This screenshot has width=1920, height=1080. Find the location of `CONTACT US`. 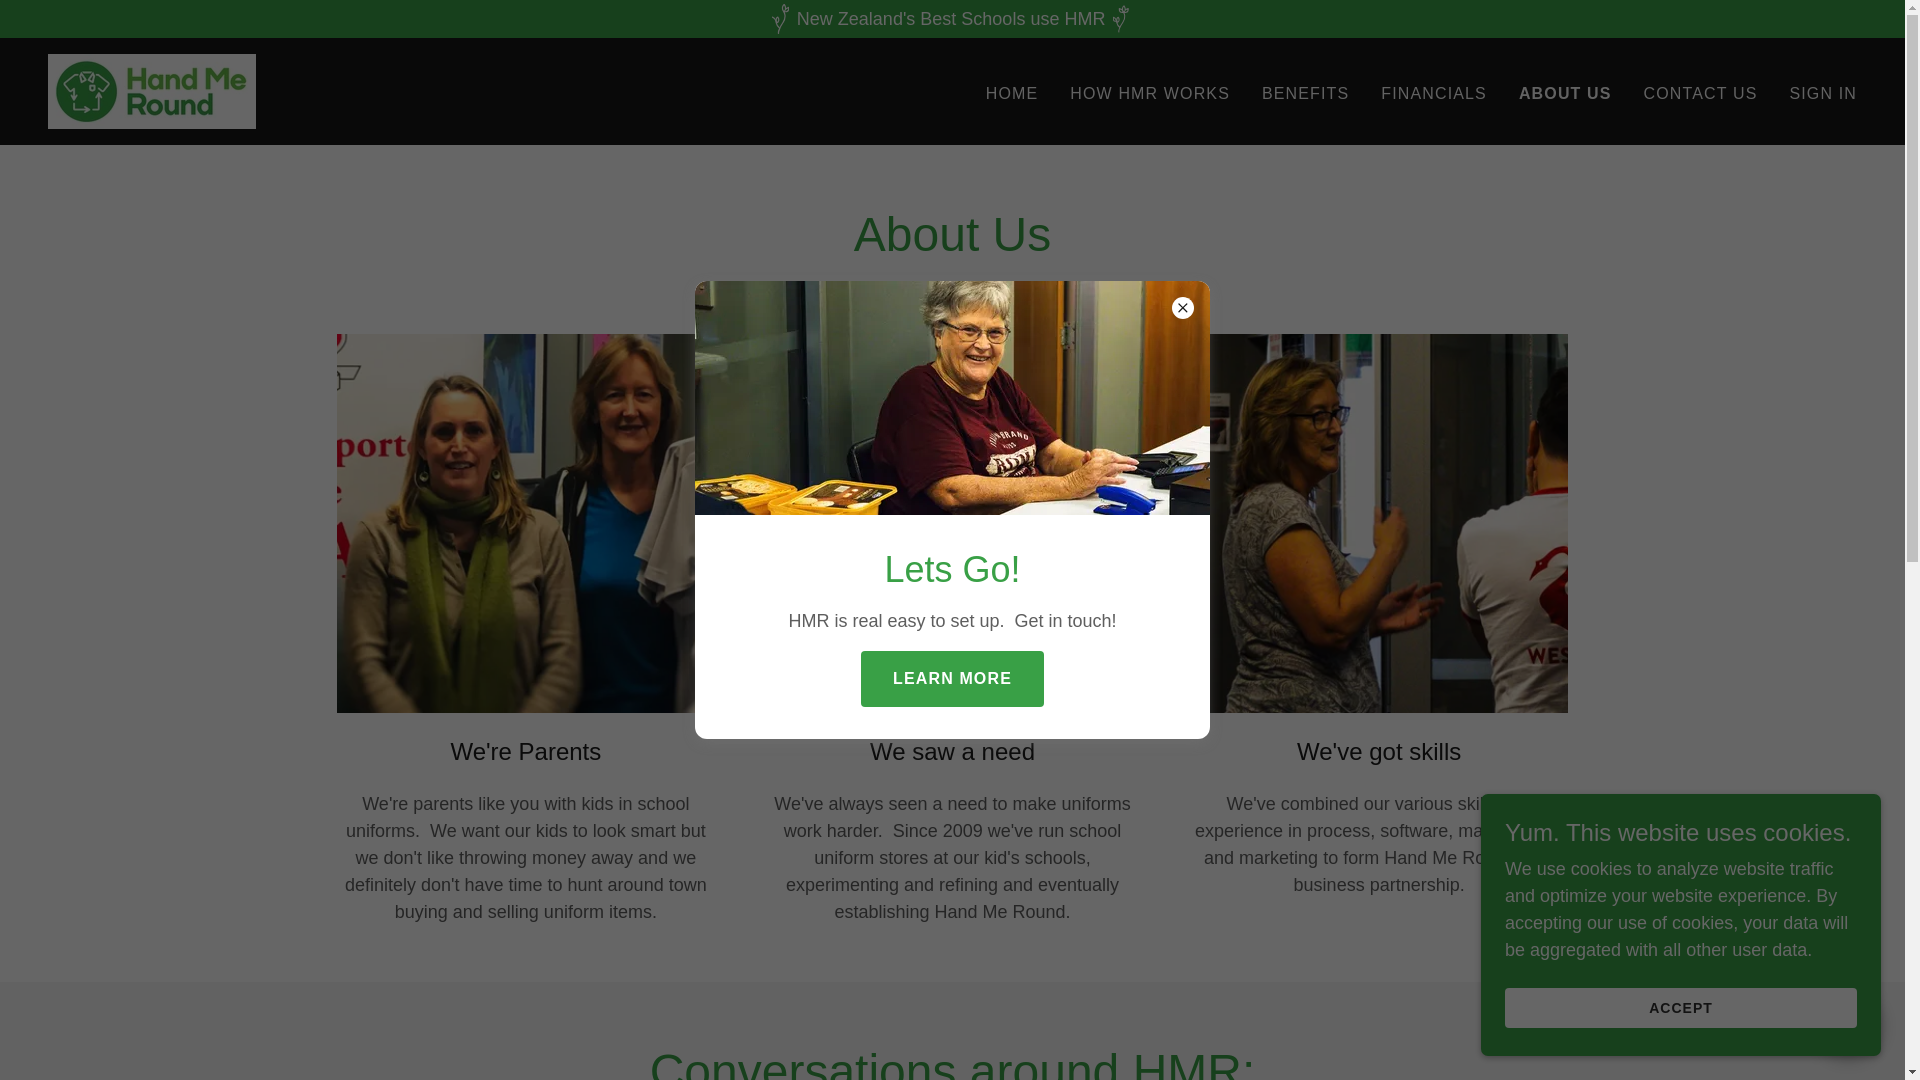

CONTACT US is located at coordinates (1700, 94).